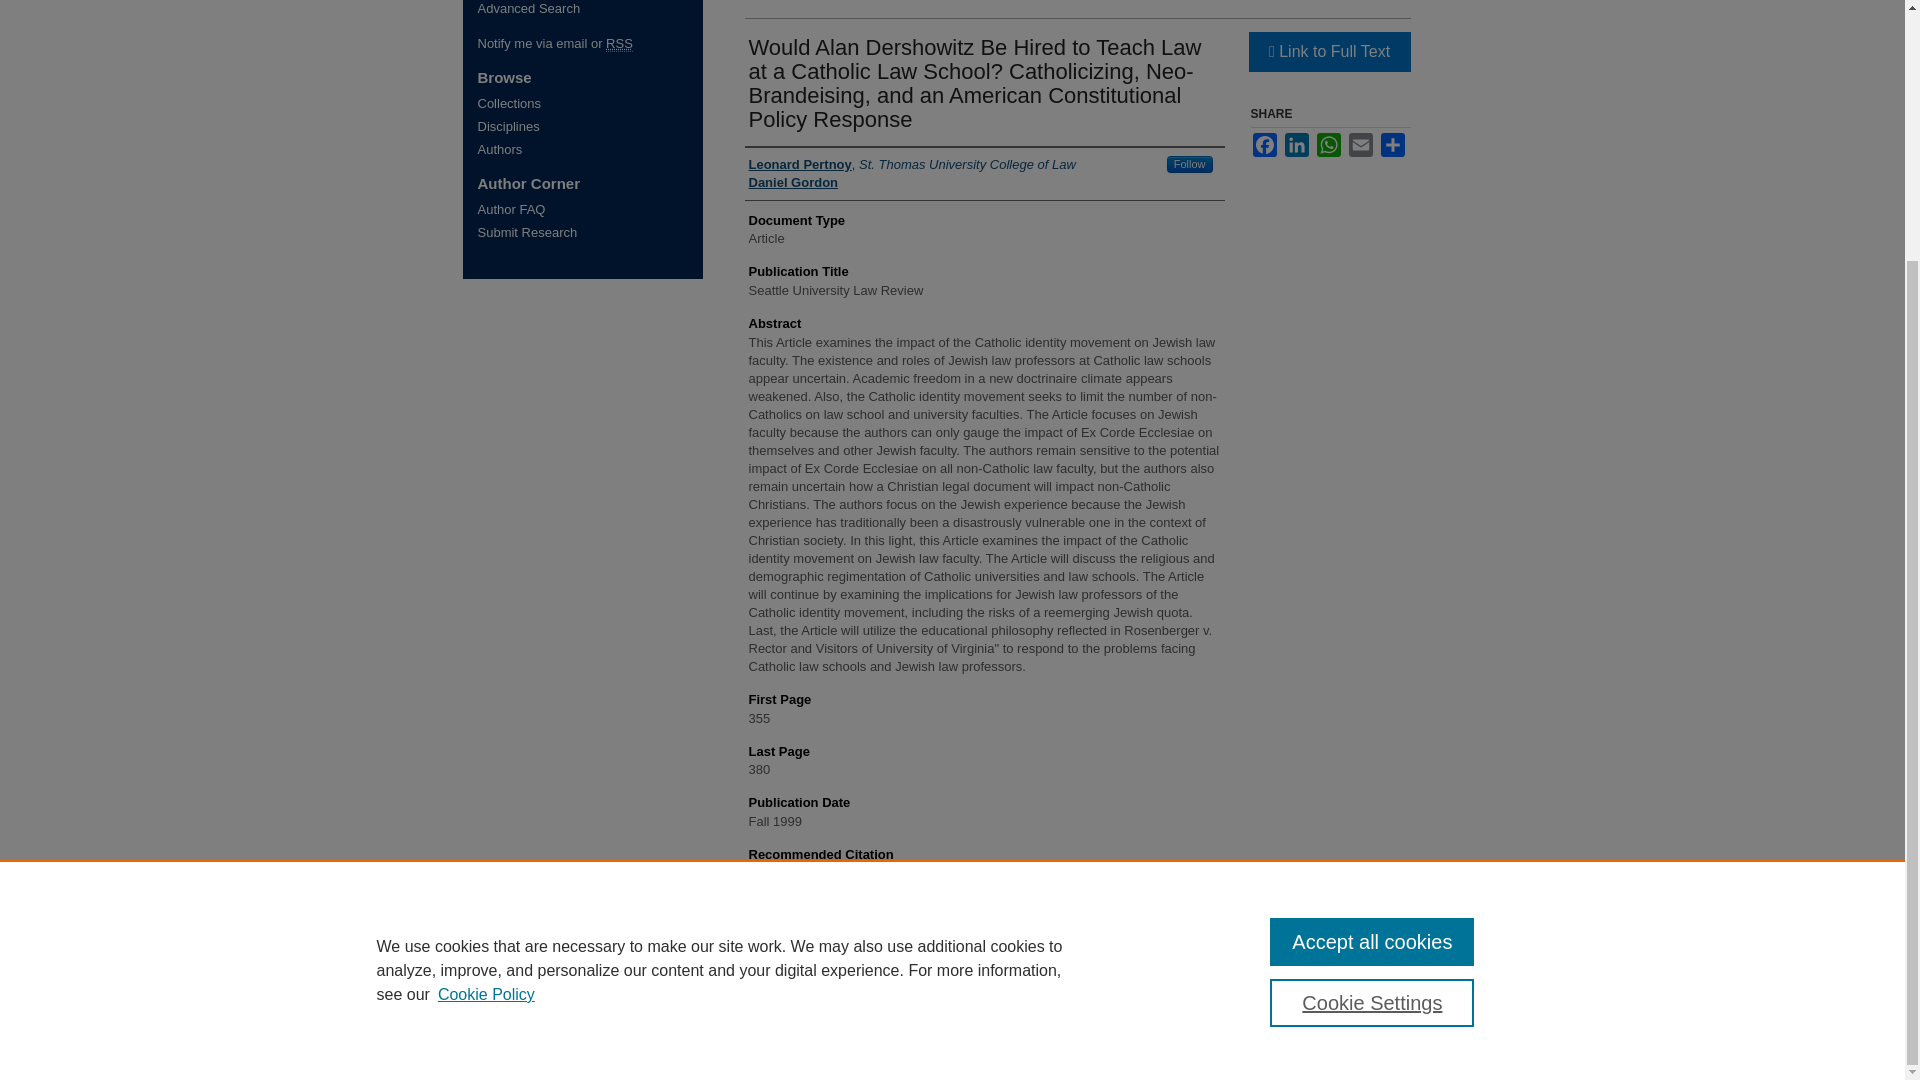 Image resolution: width=1920 pixels, height=1080 pixels. I want to click on Browse by Disciplines, so click(590, 126).